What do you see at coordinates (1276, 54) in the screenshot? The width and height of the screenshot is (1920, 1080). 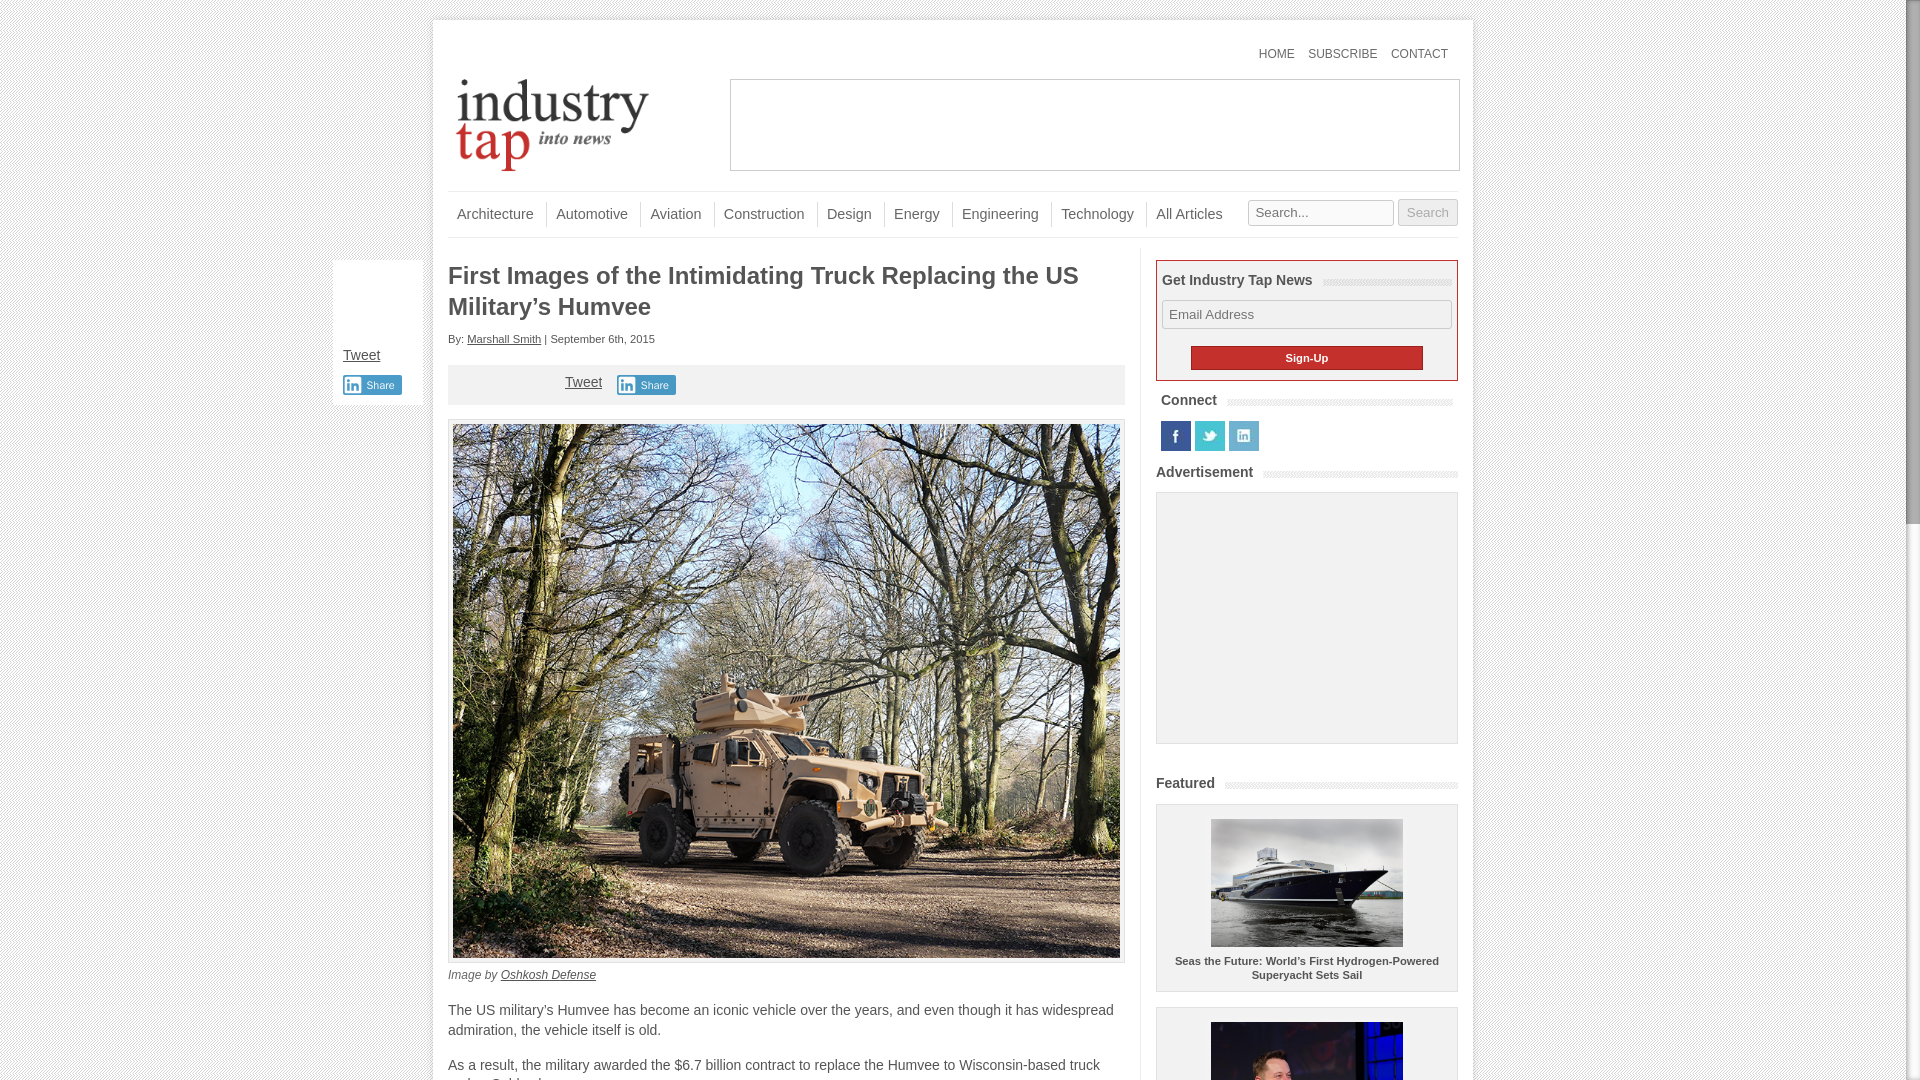 I see `HOME` at bounding box center [1276, 54].